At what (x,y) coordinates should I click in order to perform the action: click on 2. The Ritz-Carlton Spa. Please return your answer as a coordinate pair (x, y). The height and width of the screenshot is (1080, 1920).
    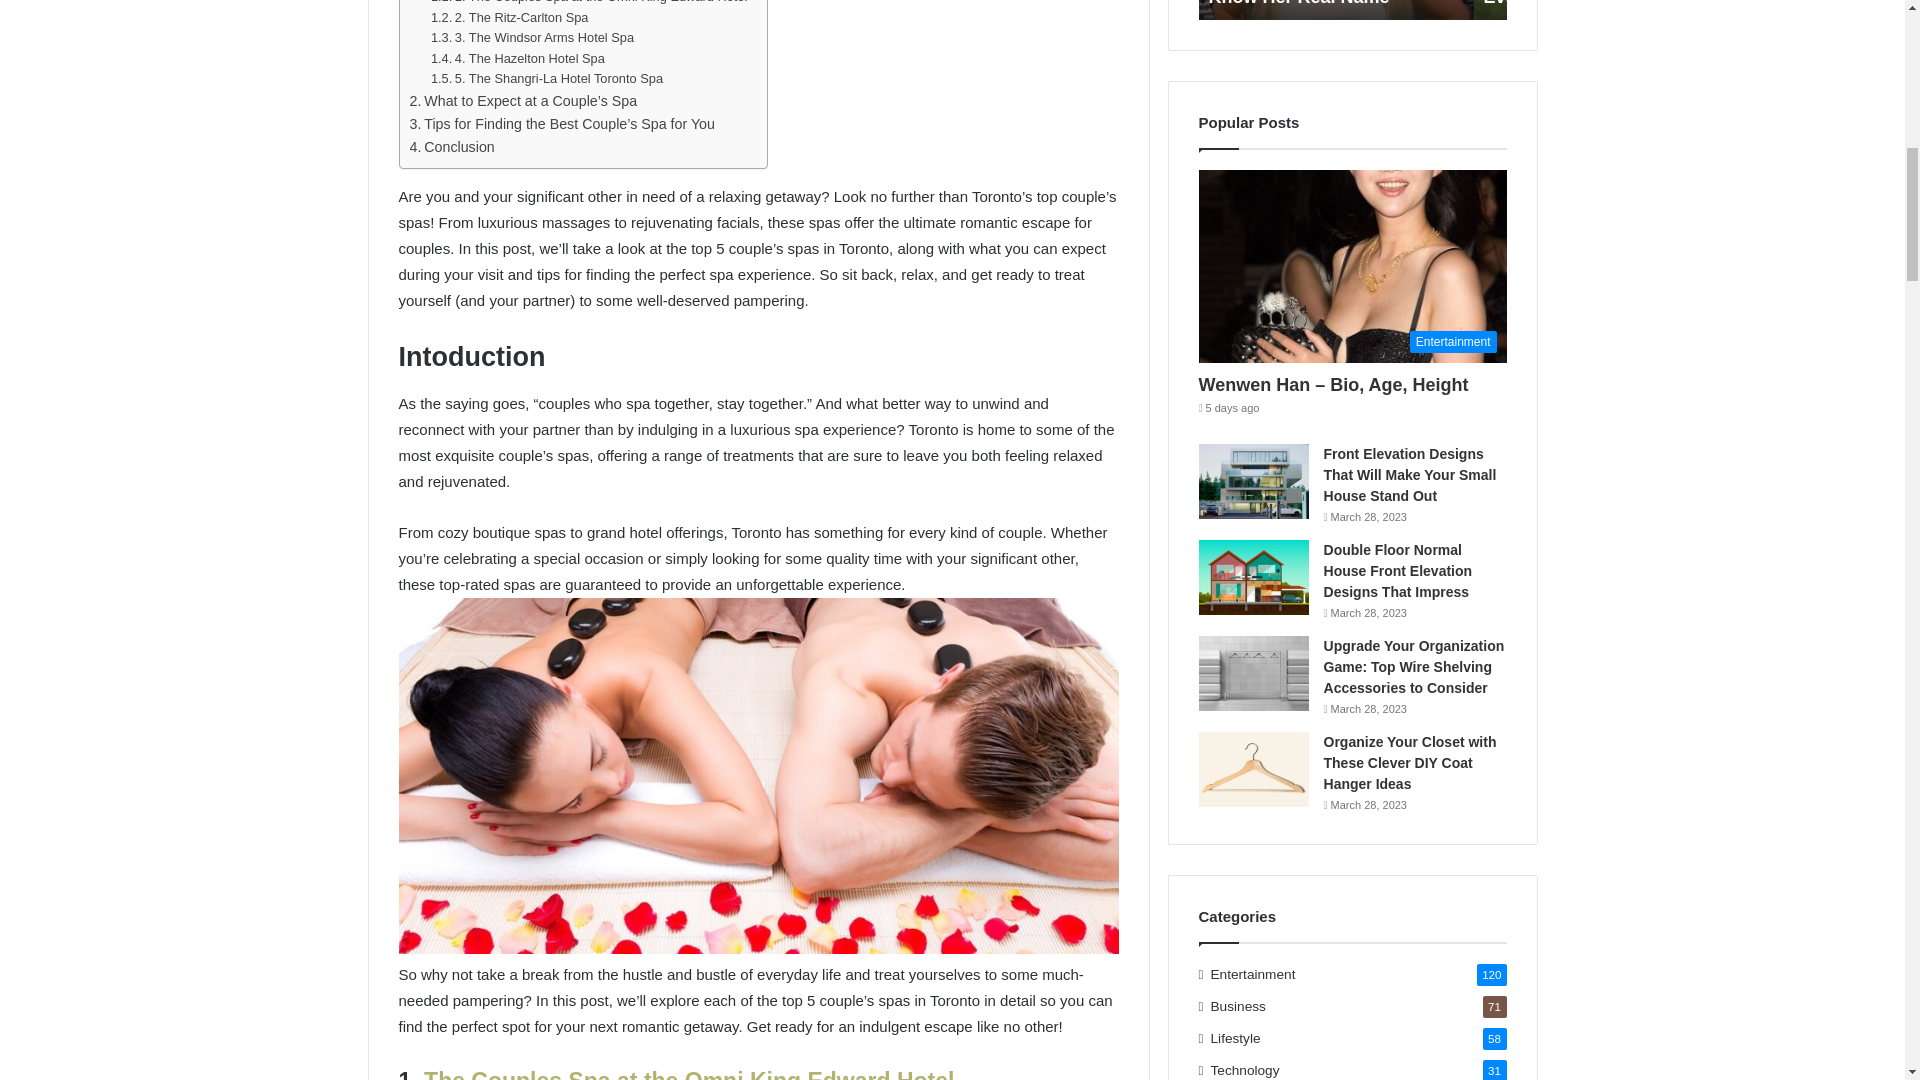
    Looking at the image, I should click on (510, 18).